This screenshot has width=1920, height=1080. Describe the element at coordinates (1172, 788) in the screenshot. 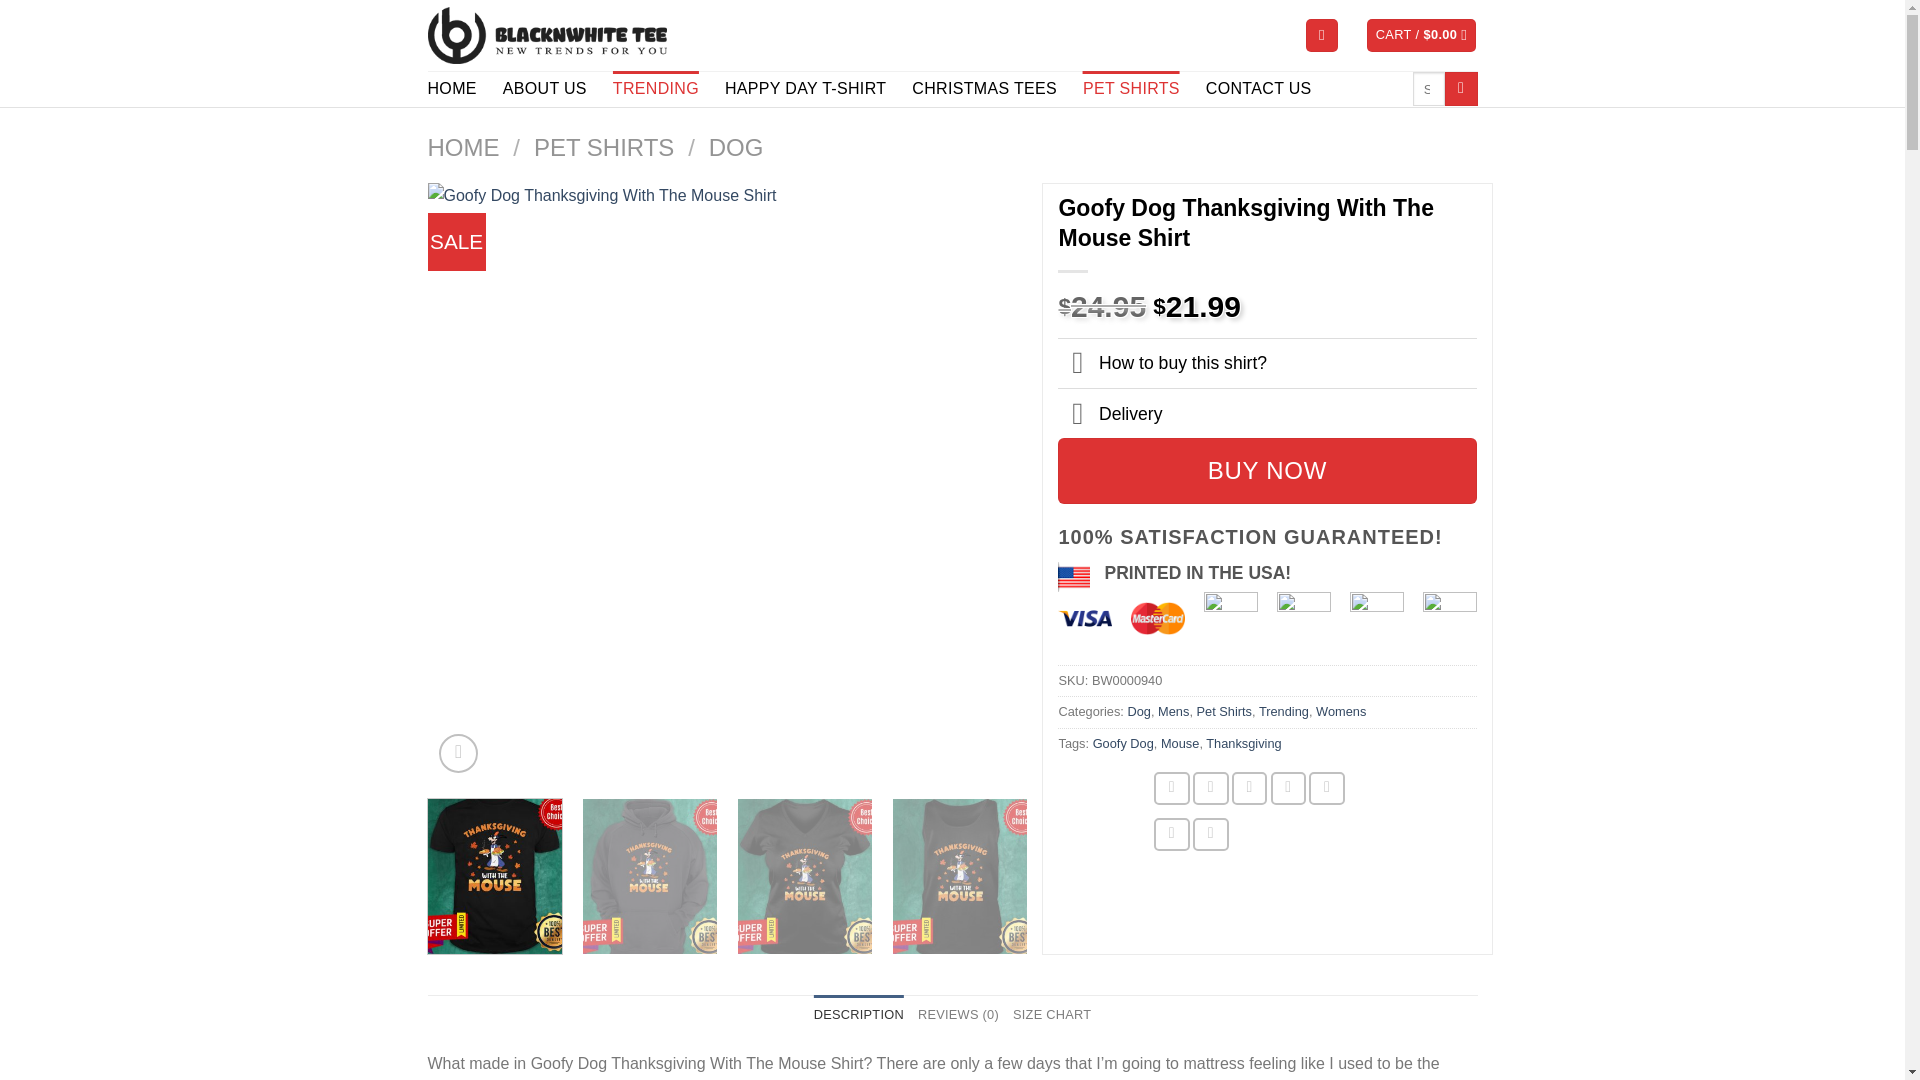

I see `Share on Facebook` at that location.